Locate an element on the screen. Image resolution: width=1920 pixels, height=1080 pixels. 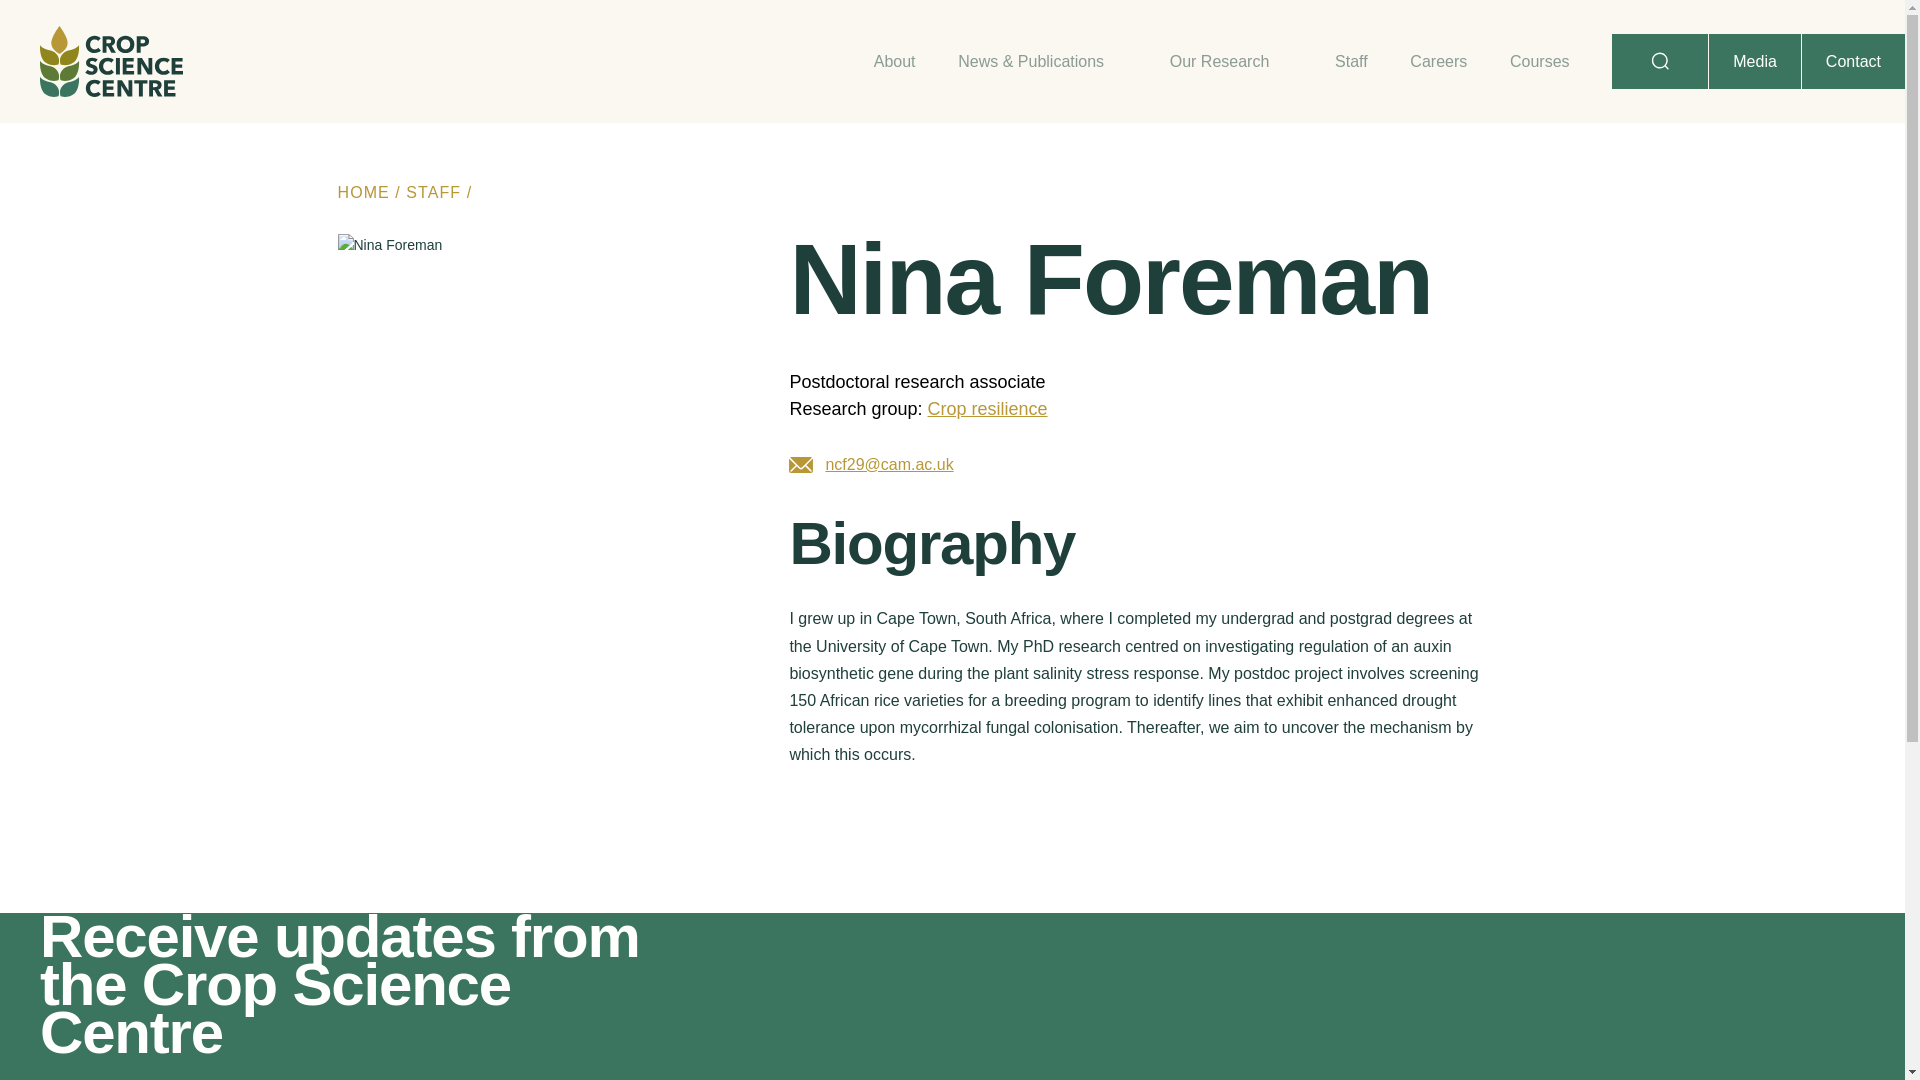
Courses is located at coordinates (1540, 60).